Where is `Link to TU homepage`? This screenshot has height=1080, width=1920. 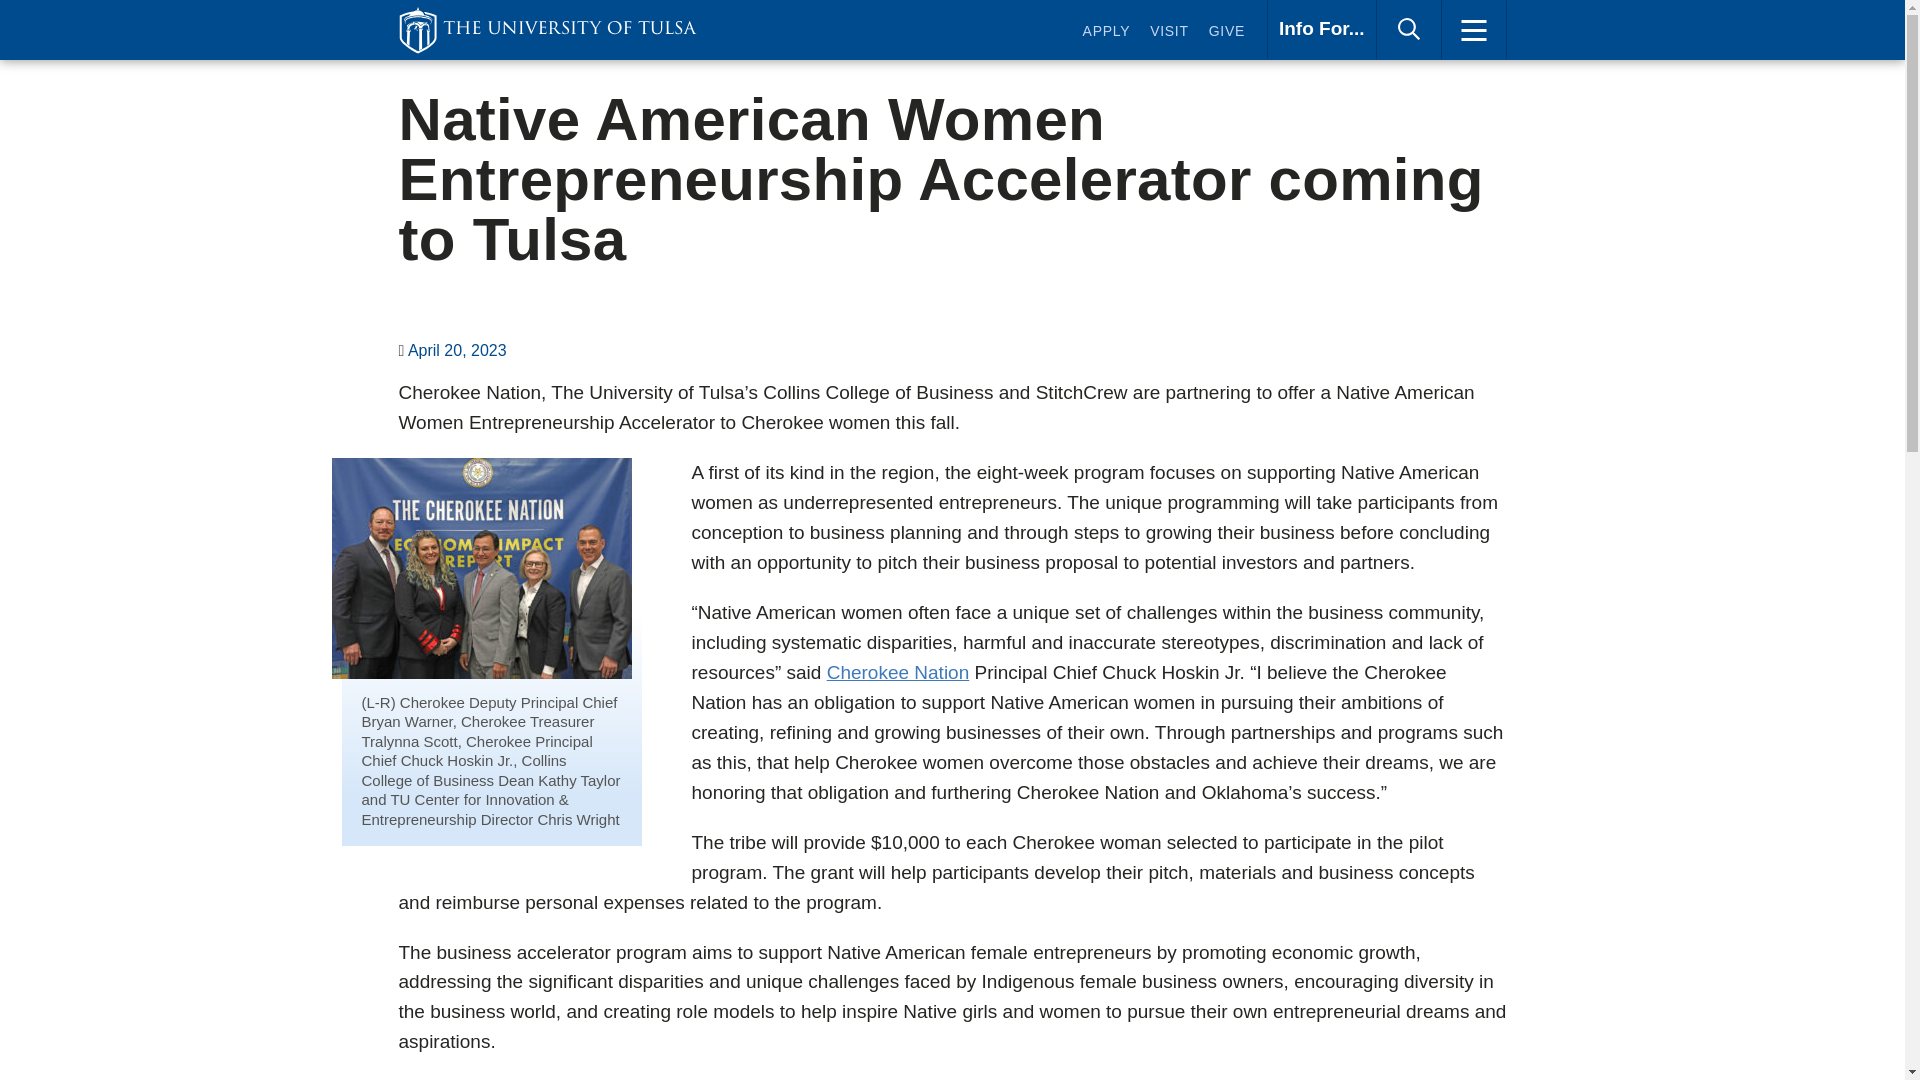 Link to TU homepage is located at coordinates (546, 30).